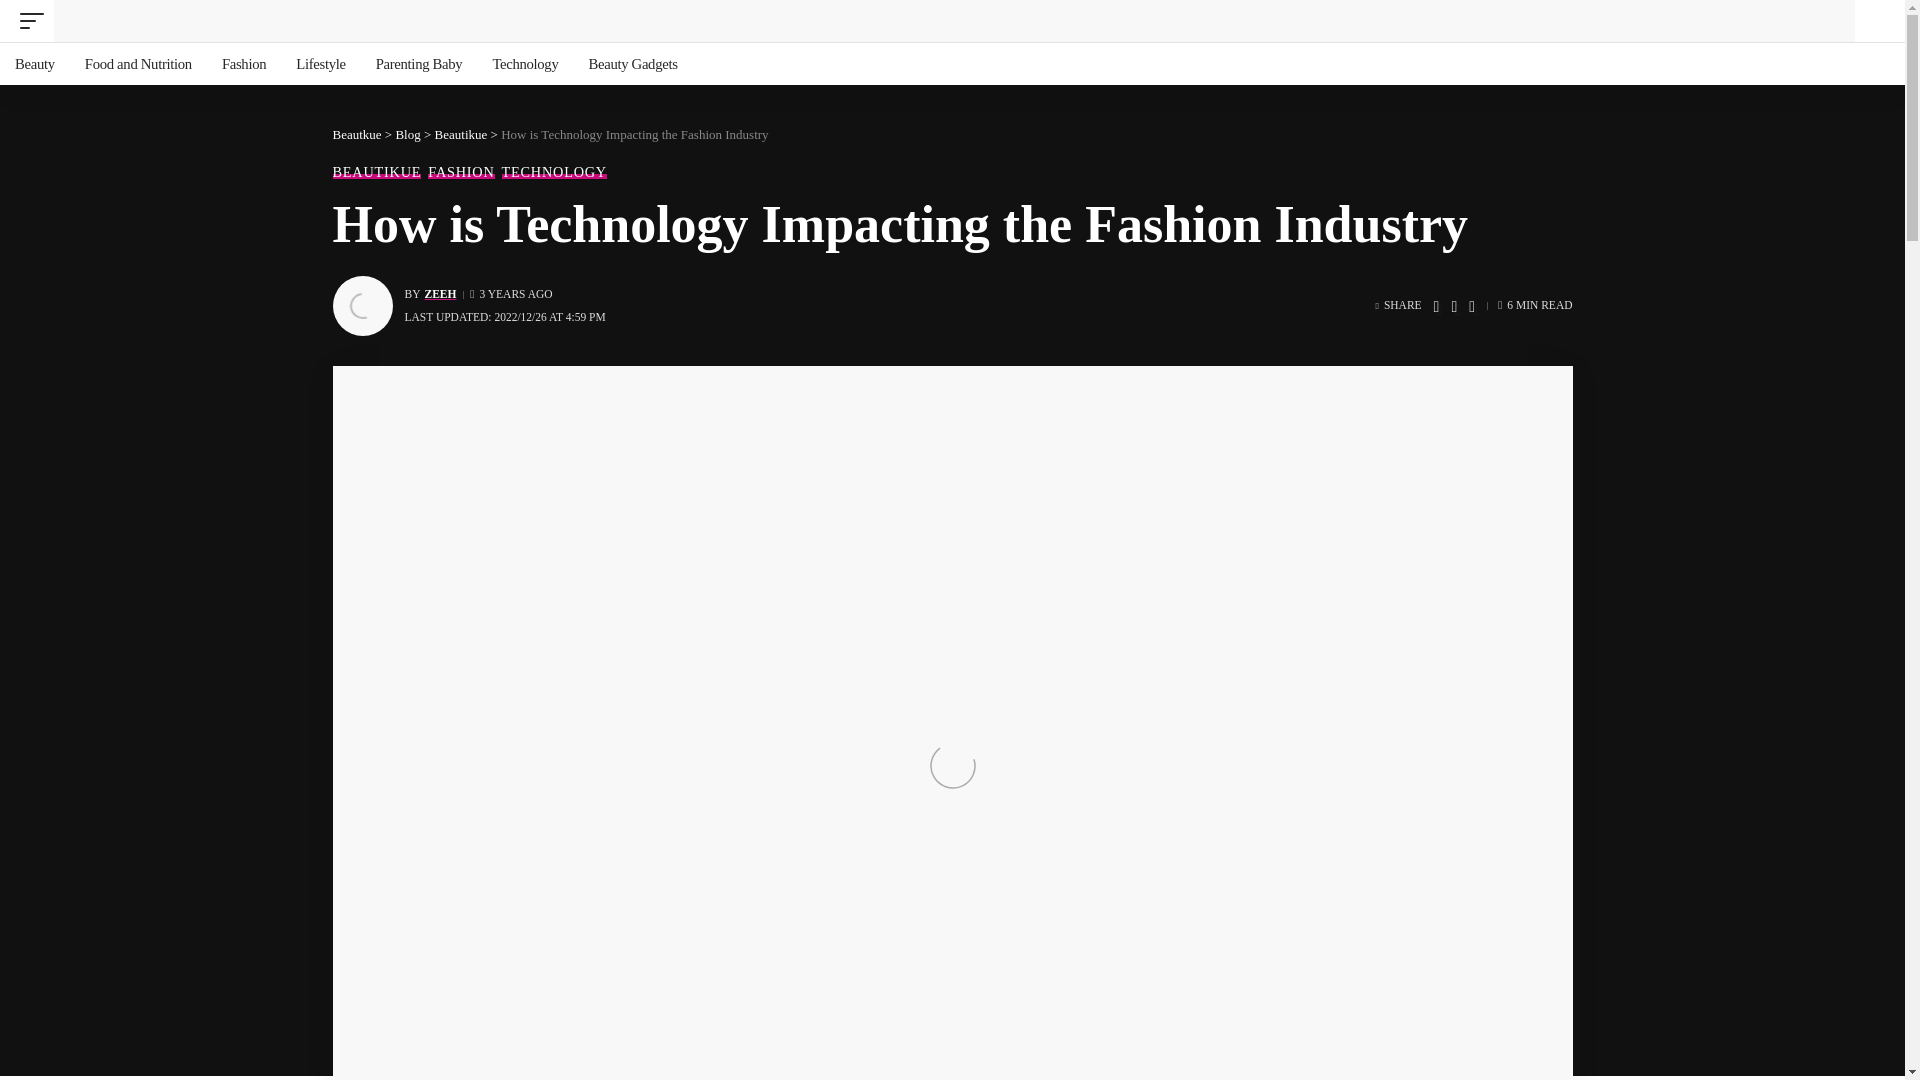 The height and width of the screenshot is (1080, 1920). I want to click on Blog, so click(408, 134).